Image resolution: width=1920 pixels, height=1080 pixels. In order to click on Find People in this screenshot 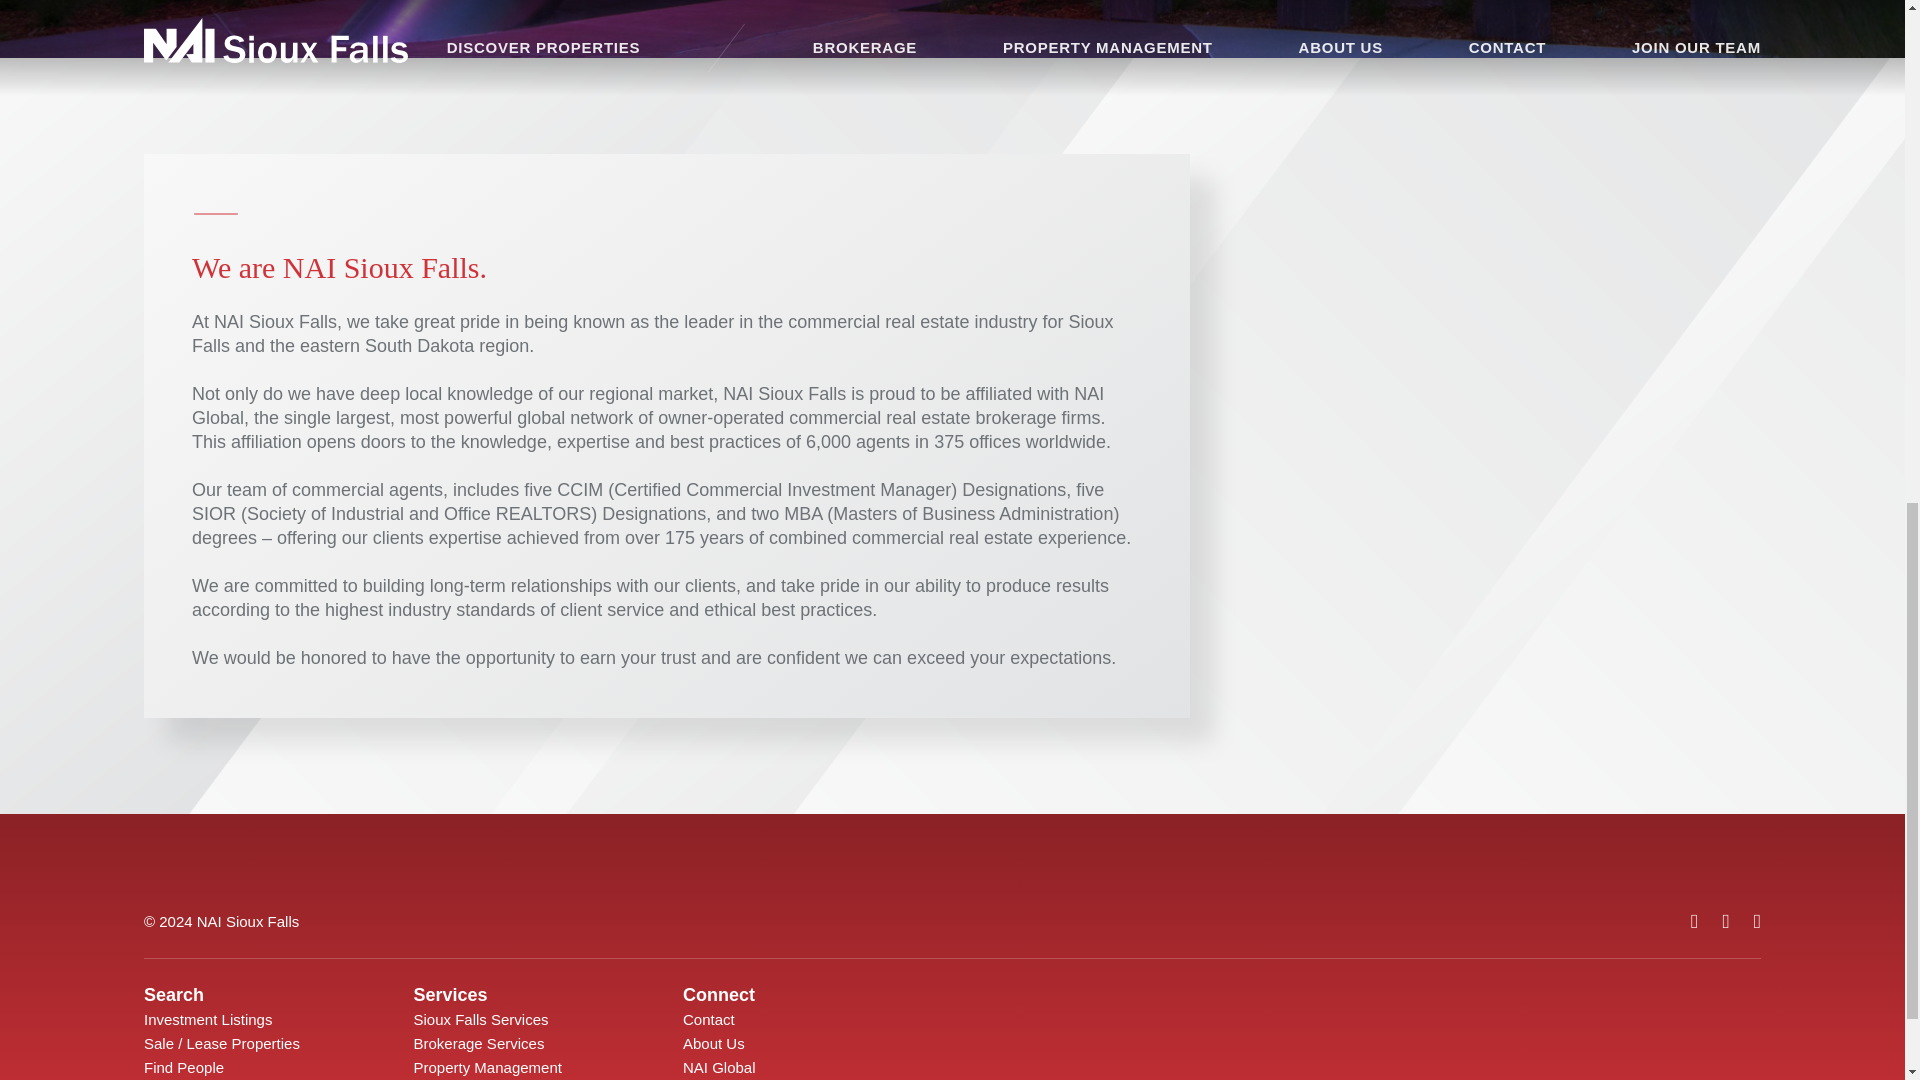, I will do `click(184, 1067)`.